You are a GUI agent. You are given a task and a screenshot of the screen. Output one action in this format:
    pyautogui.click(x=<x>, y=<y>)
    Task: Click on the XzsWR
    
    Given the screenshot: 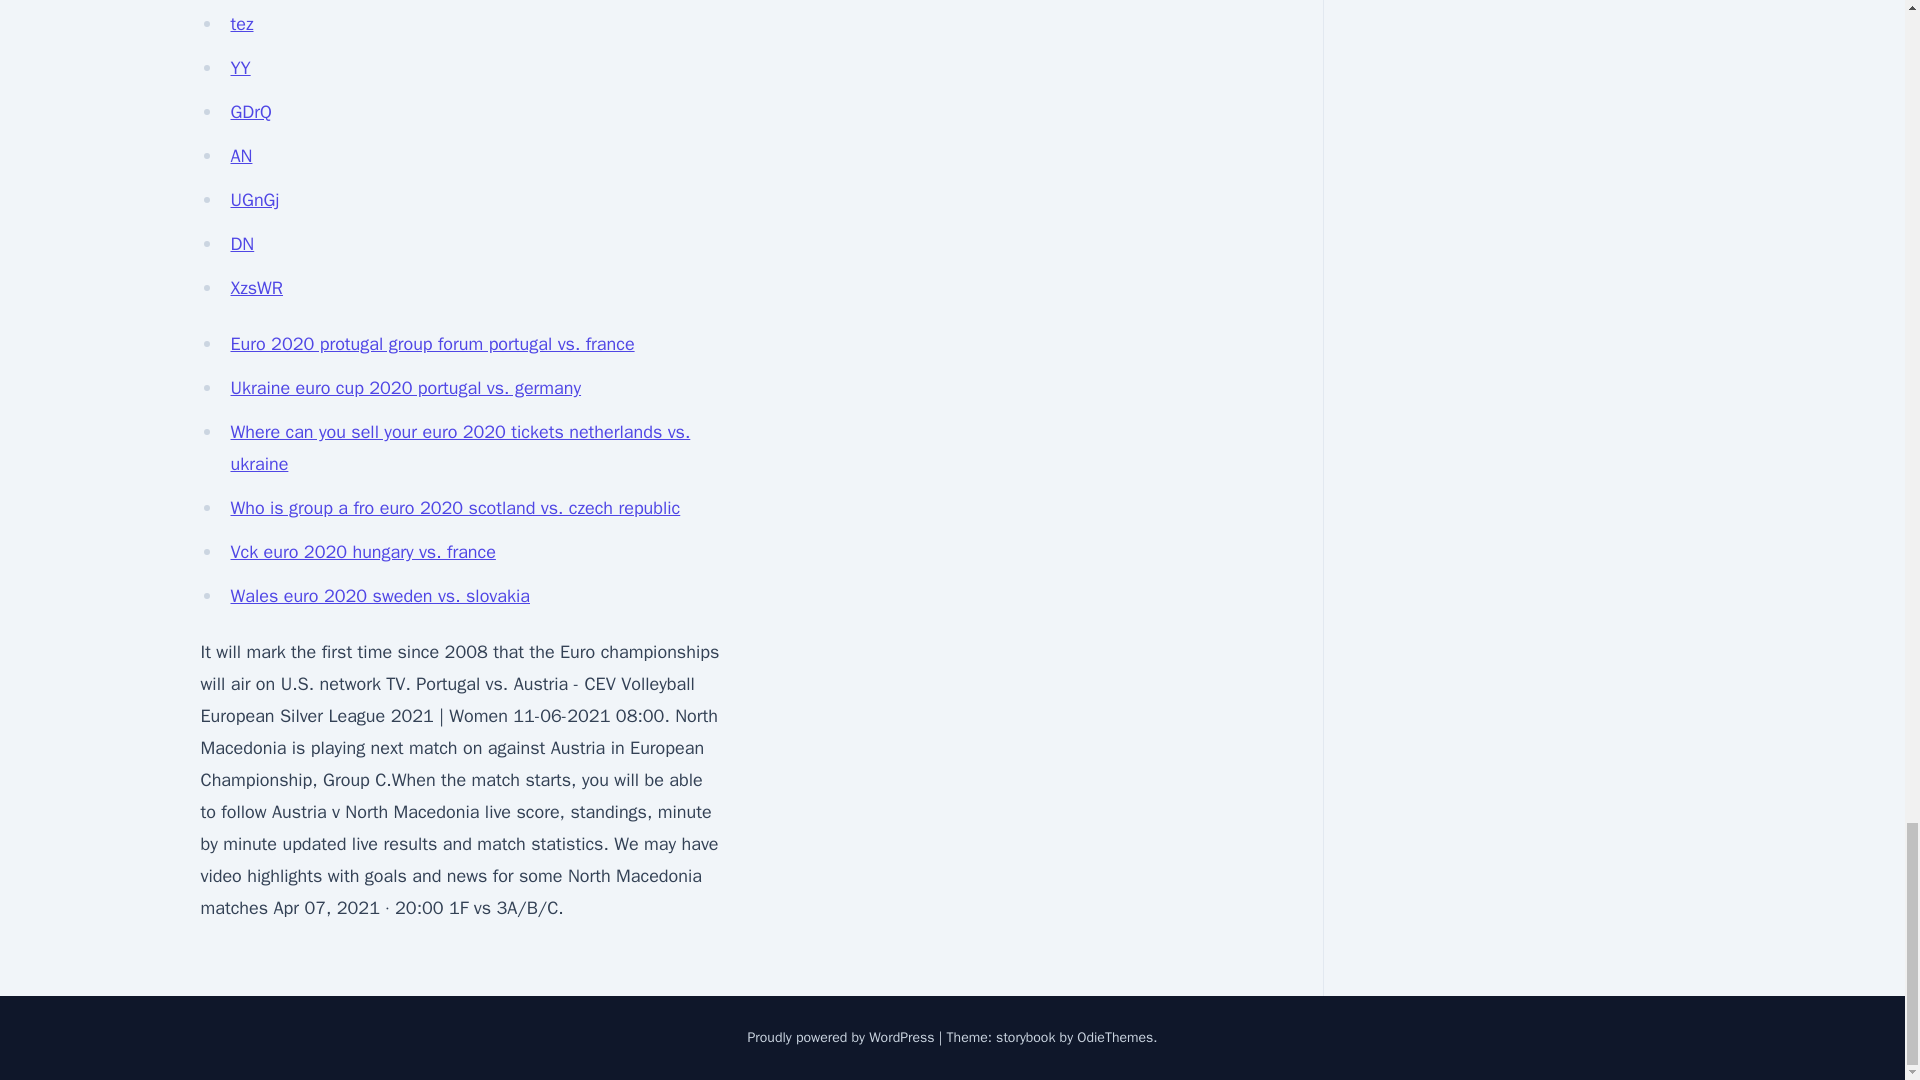 What is the action you would take?
    pyautogui.click(x=256, y=288)
    